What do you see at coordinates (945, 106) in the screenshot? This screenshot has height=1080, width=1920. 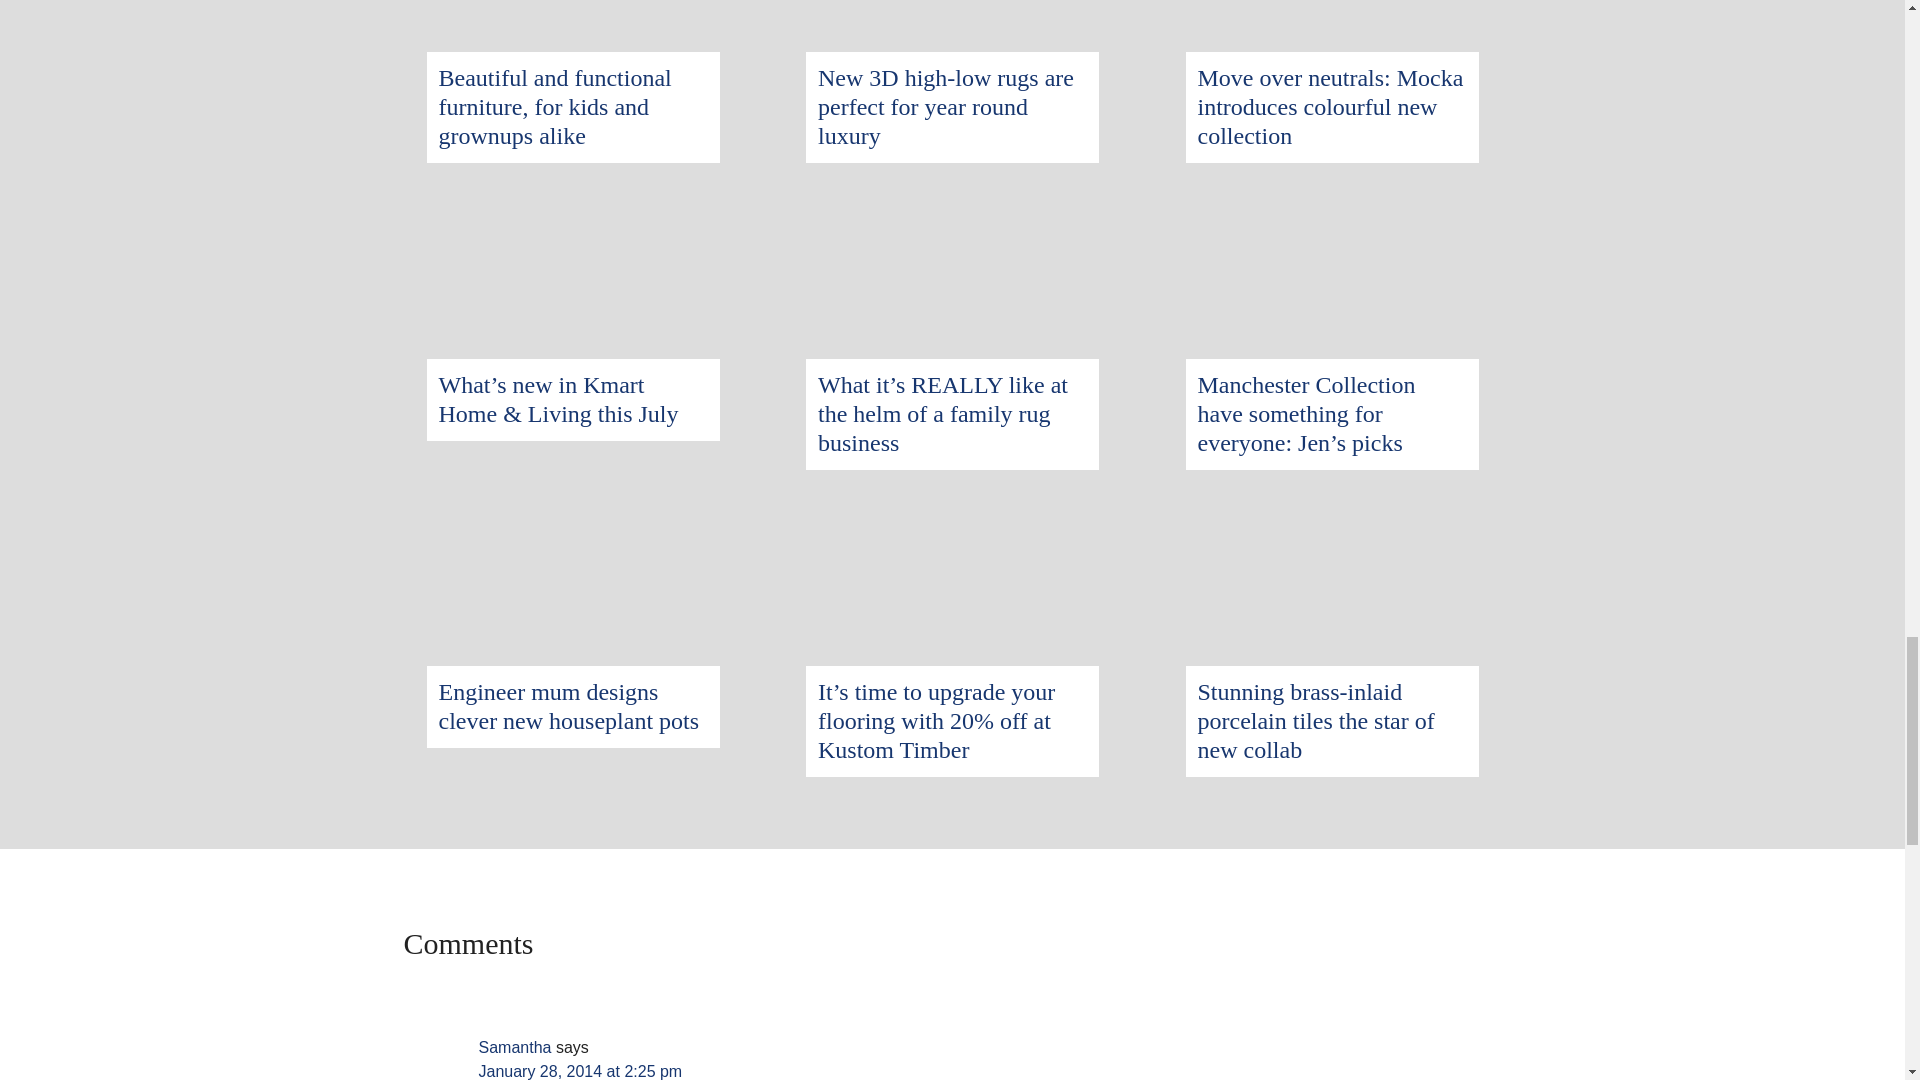 I see `New 3D high-low rugs are perfect for year round luxury` at bounding box center [945, 106].